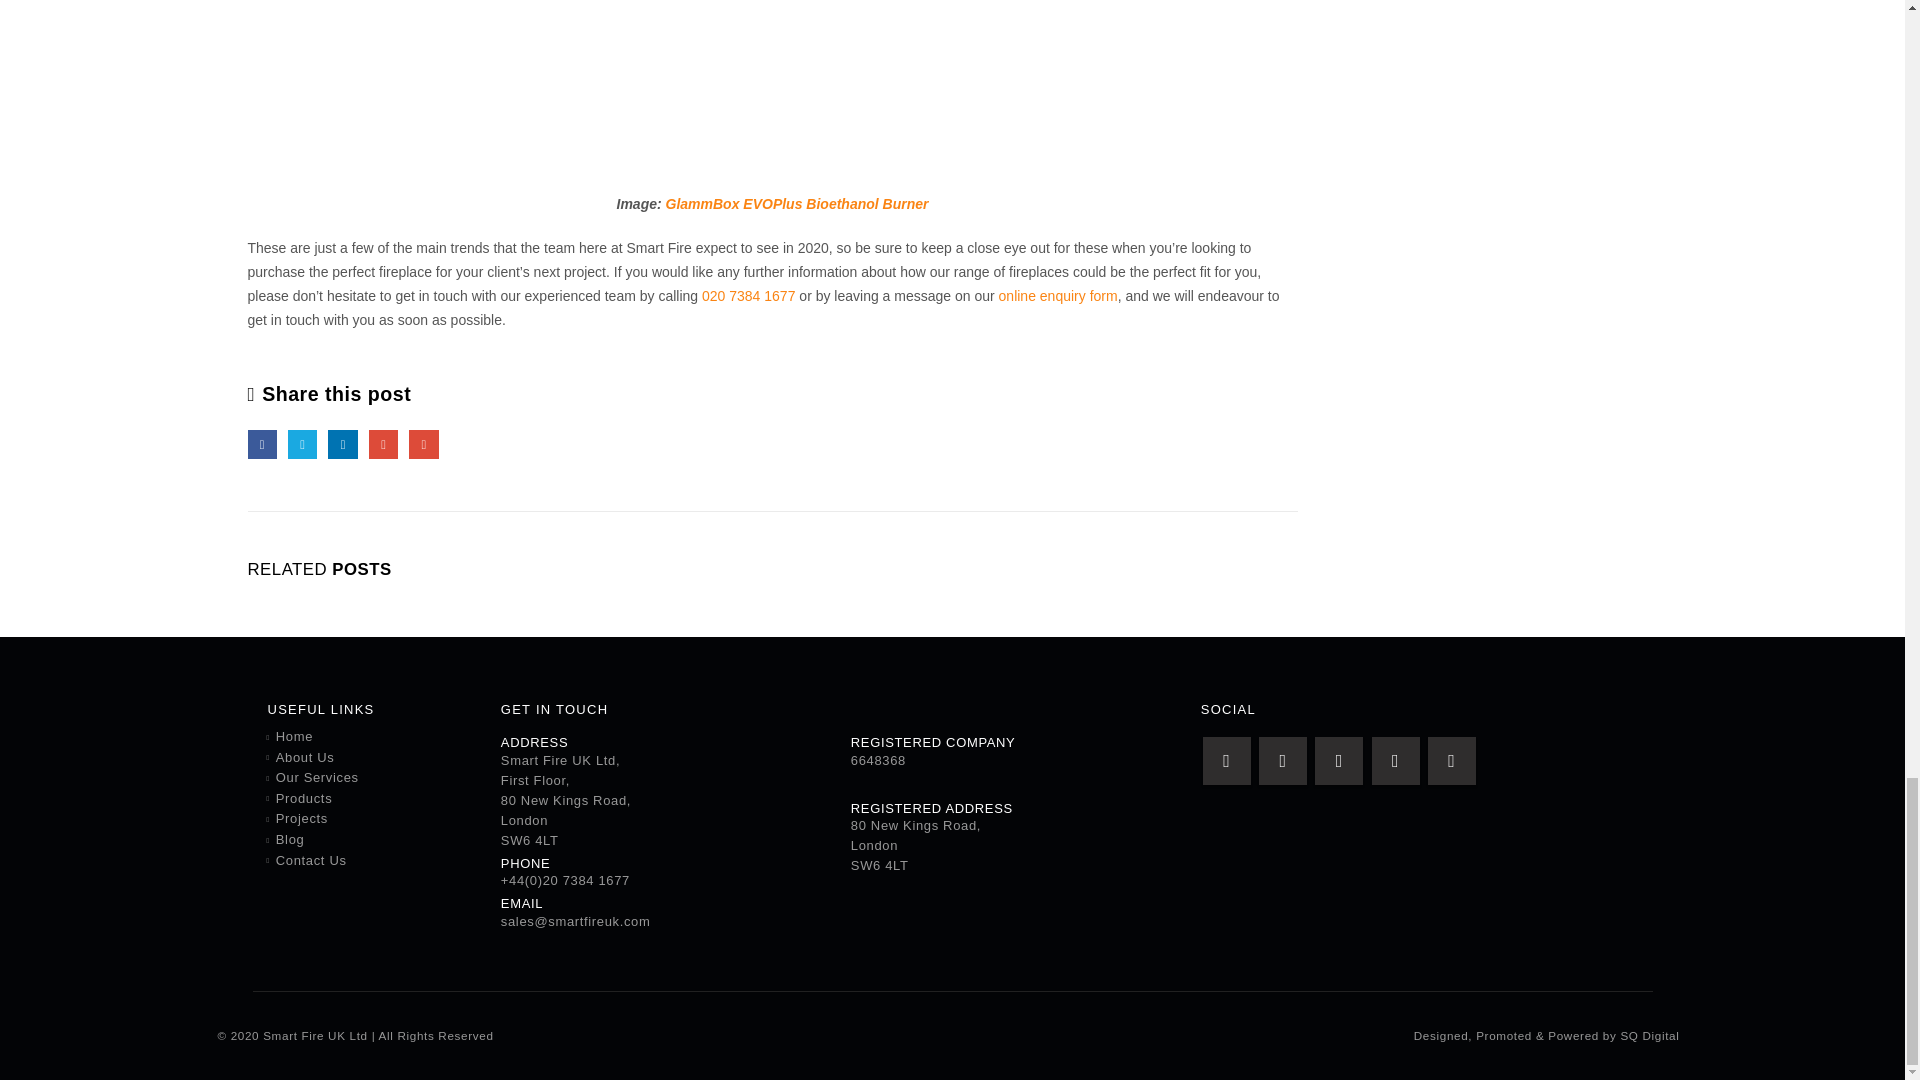 Image resolution: width=1920 pixels, height=1080 pixels. What do you see at coordinates (748, 296) in the screenshot?
I see `020 7384 1677` at bounding box center [748, 296].